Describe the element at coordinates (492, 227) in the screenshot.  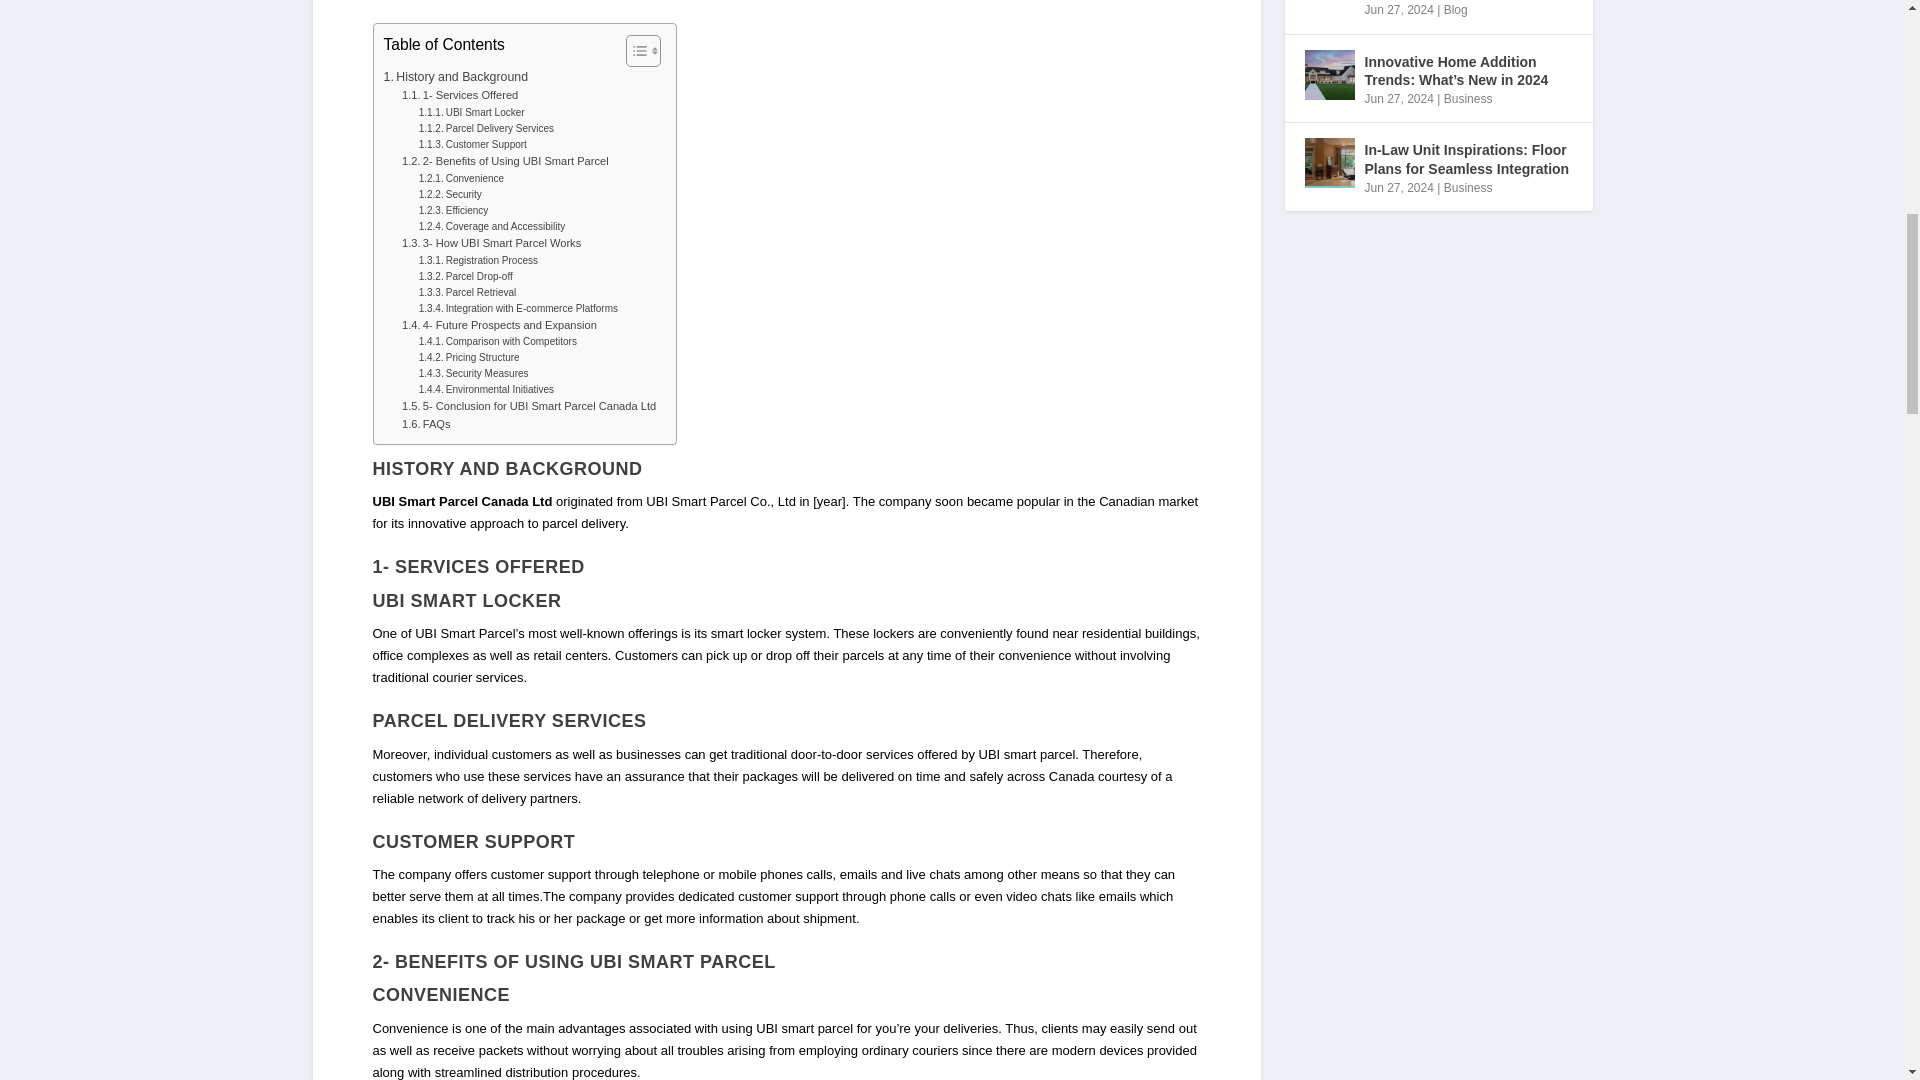
I see `Coverage and Accessibility` at that location.